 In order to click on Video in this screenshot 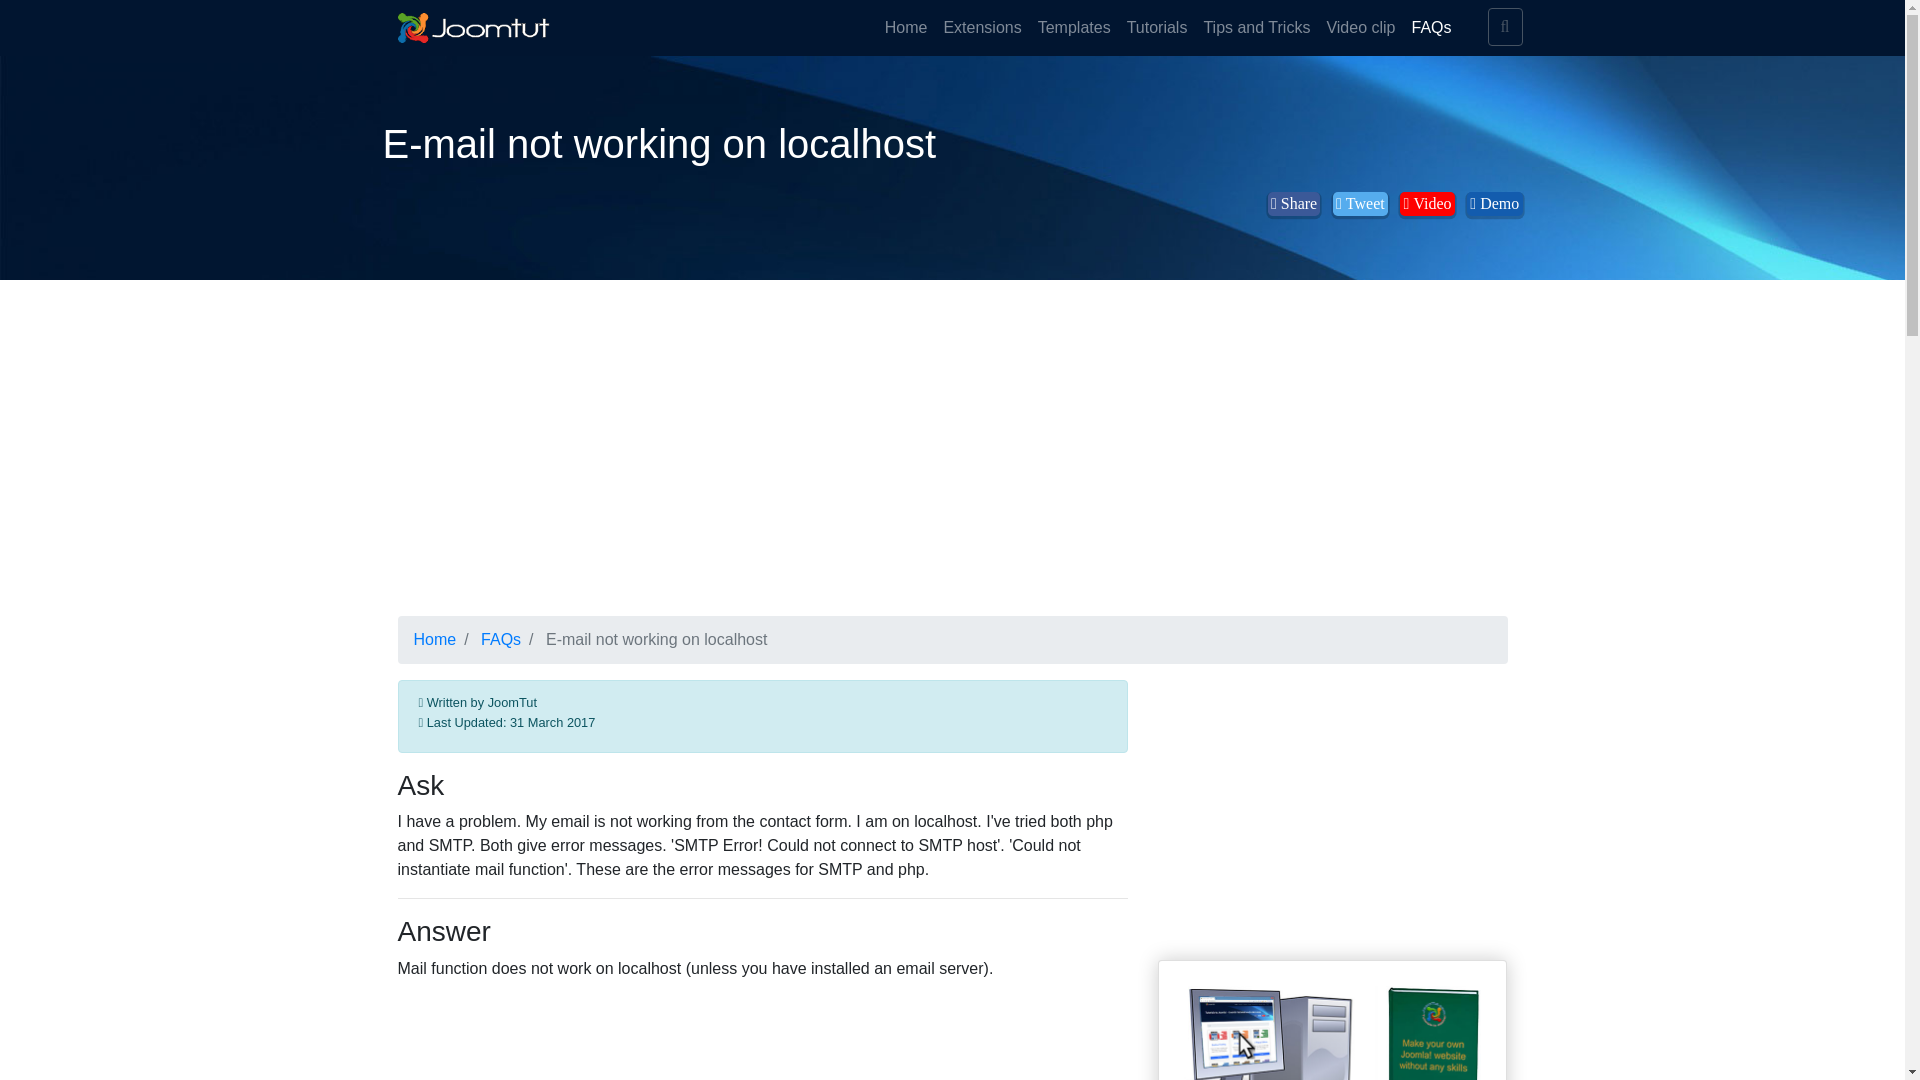, I will do `click(1426, 204)`.